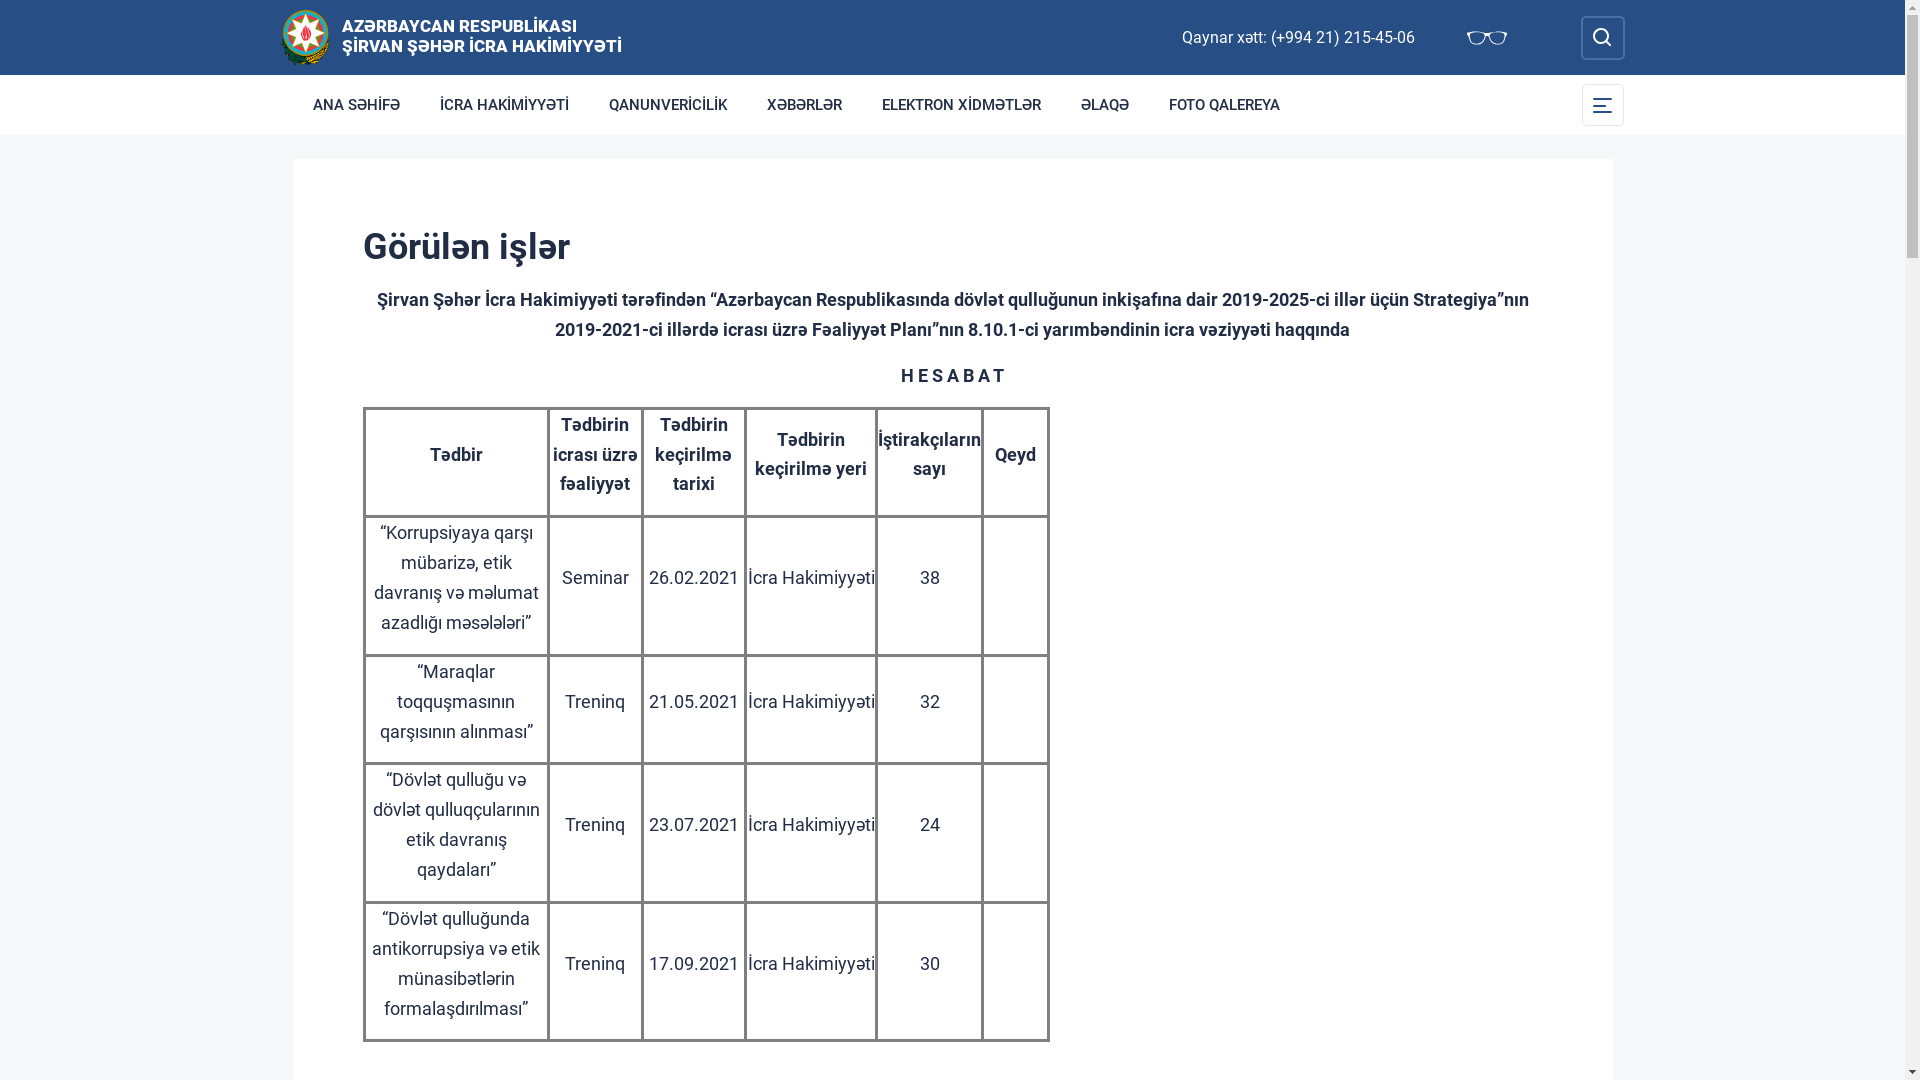 The width and height of the screenshot is (1920, 1080). What do you see at coordinates (1224, 105) in the screenshot?
I see `FOTO QALEREYA` at bounding box center [1224, 105].